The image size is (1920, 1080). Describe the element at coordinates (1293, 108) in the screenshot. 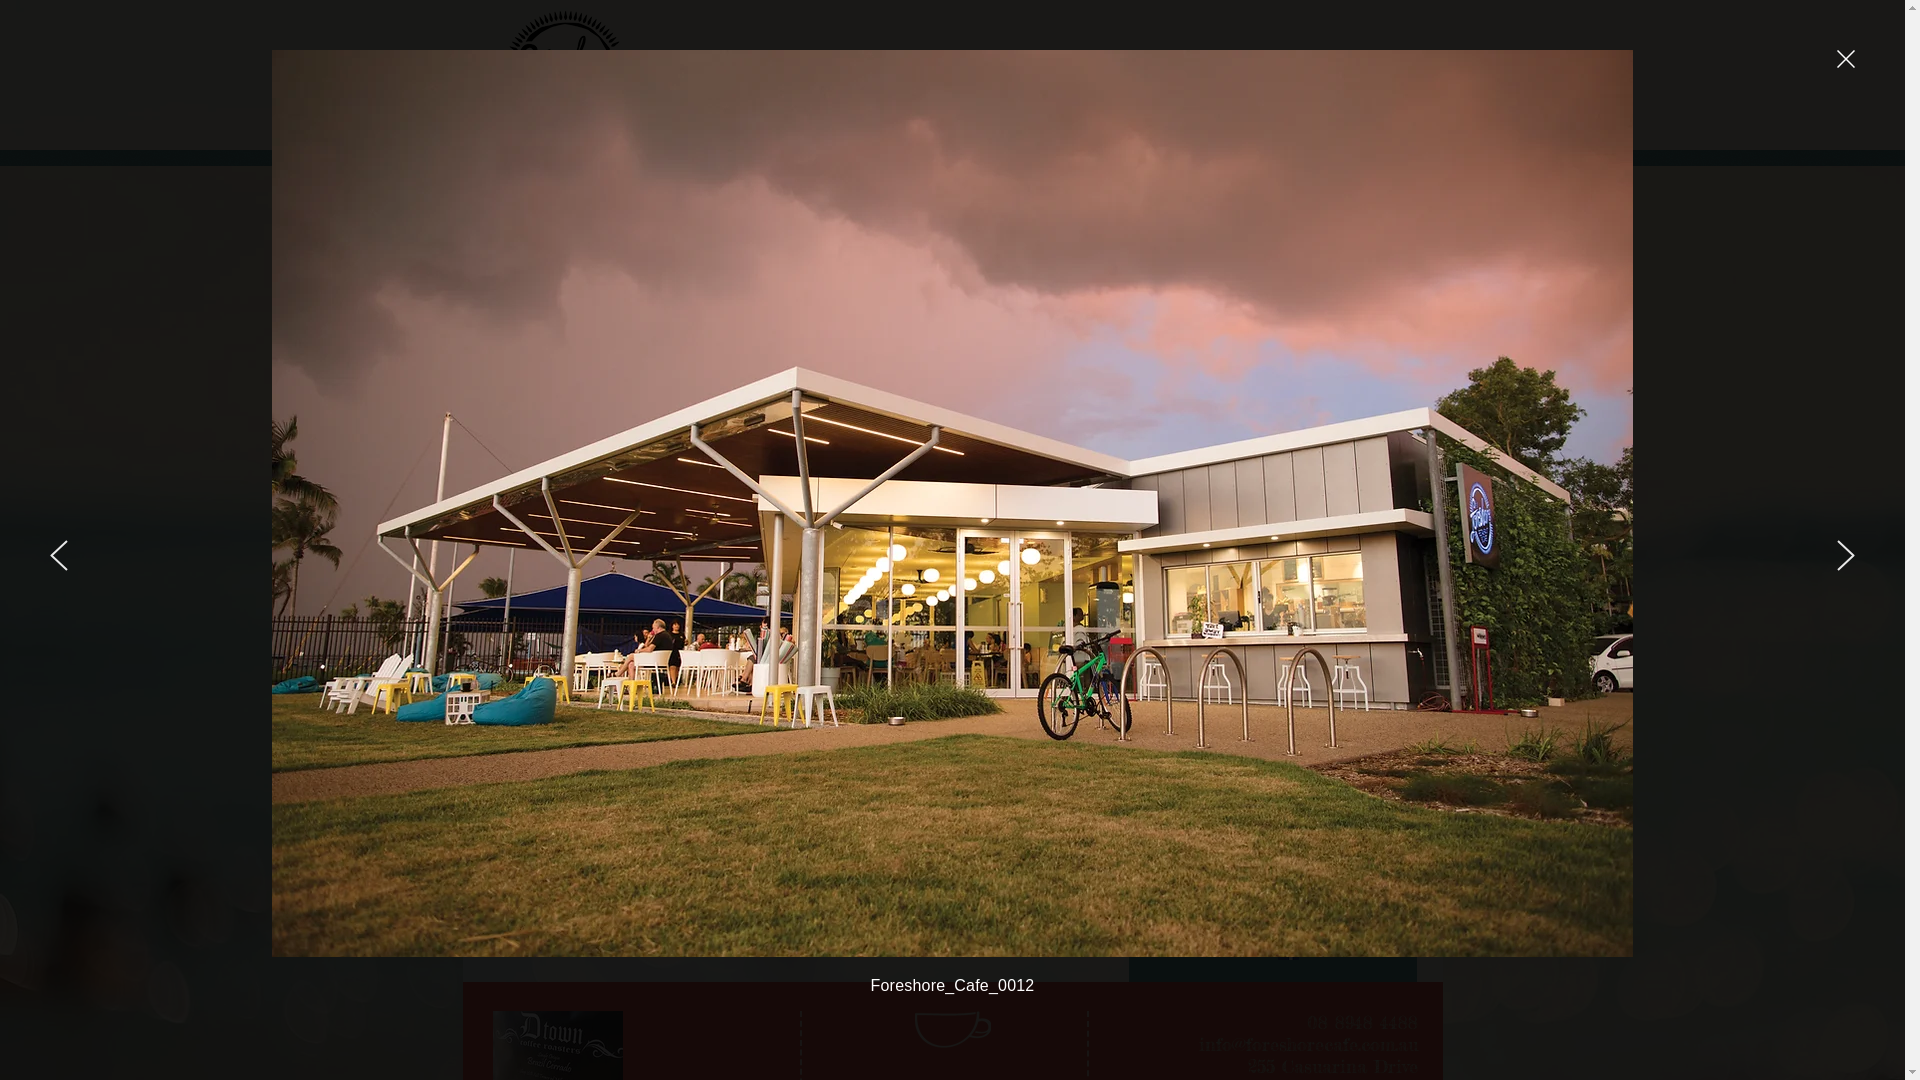

I see `CONTACT` at that location.